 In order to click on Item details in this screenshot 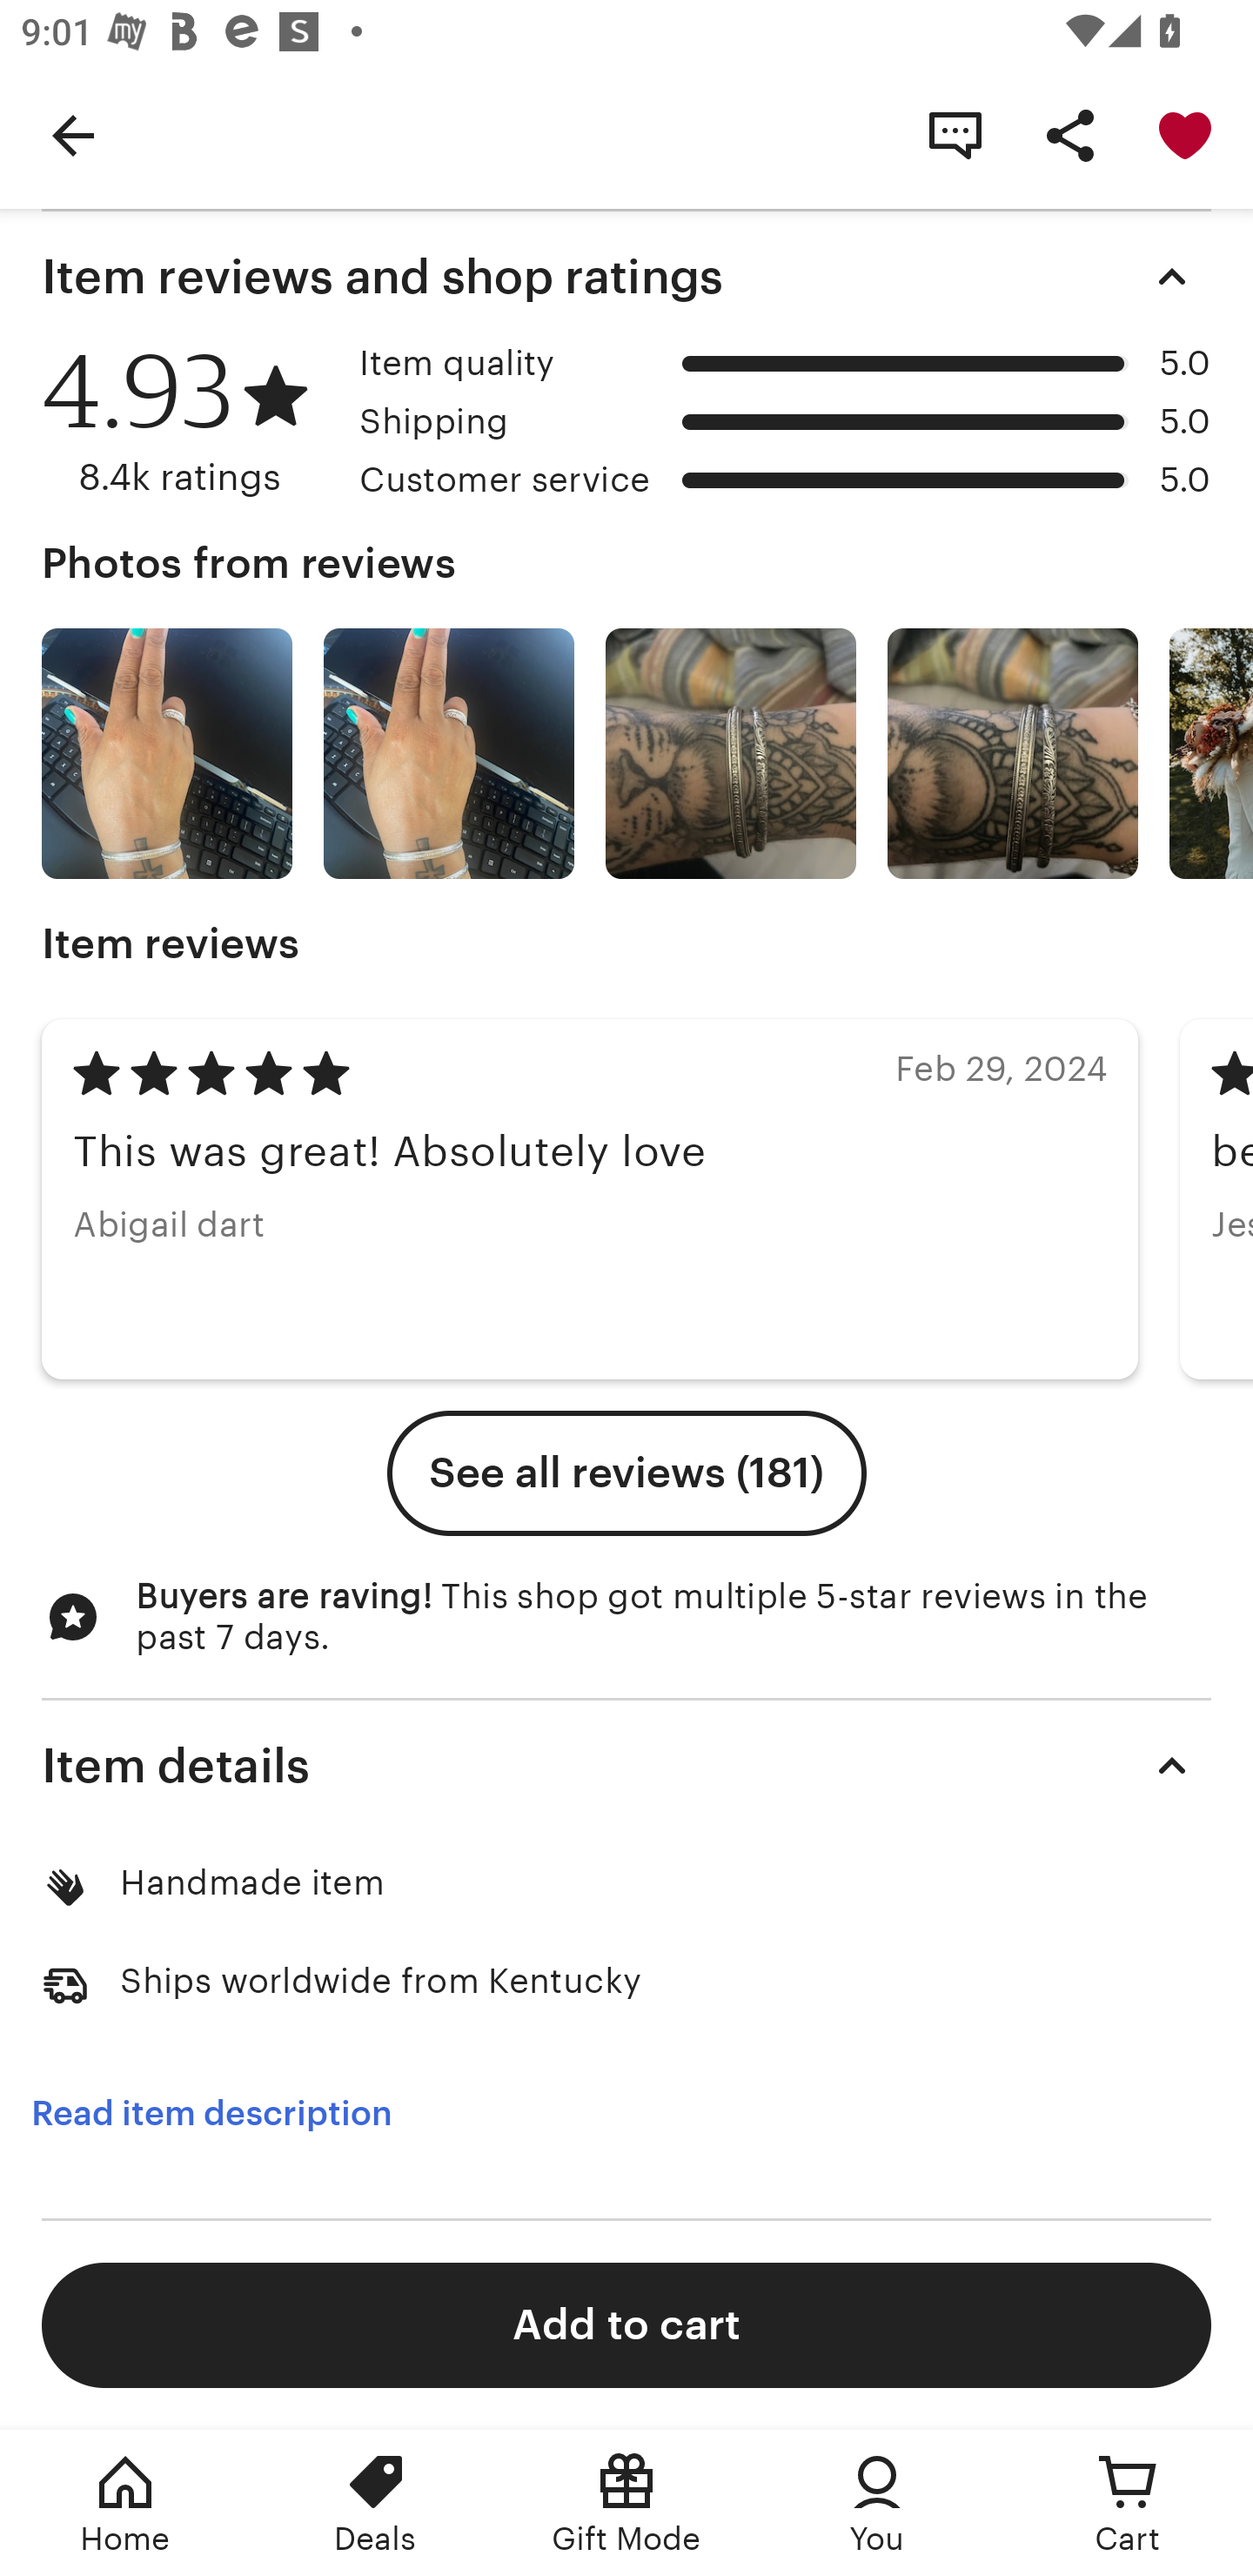, I will do `click(626, 1765)`.